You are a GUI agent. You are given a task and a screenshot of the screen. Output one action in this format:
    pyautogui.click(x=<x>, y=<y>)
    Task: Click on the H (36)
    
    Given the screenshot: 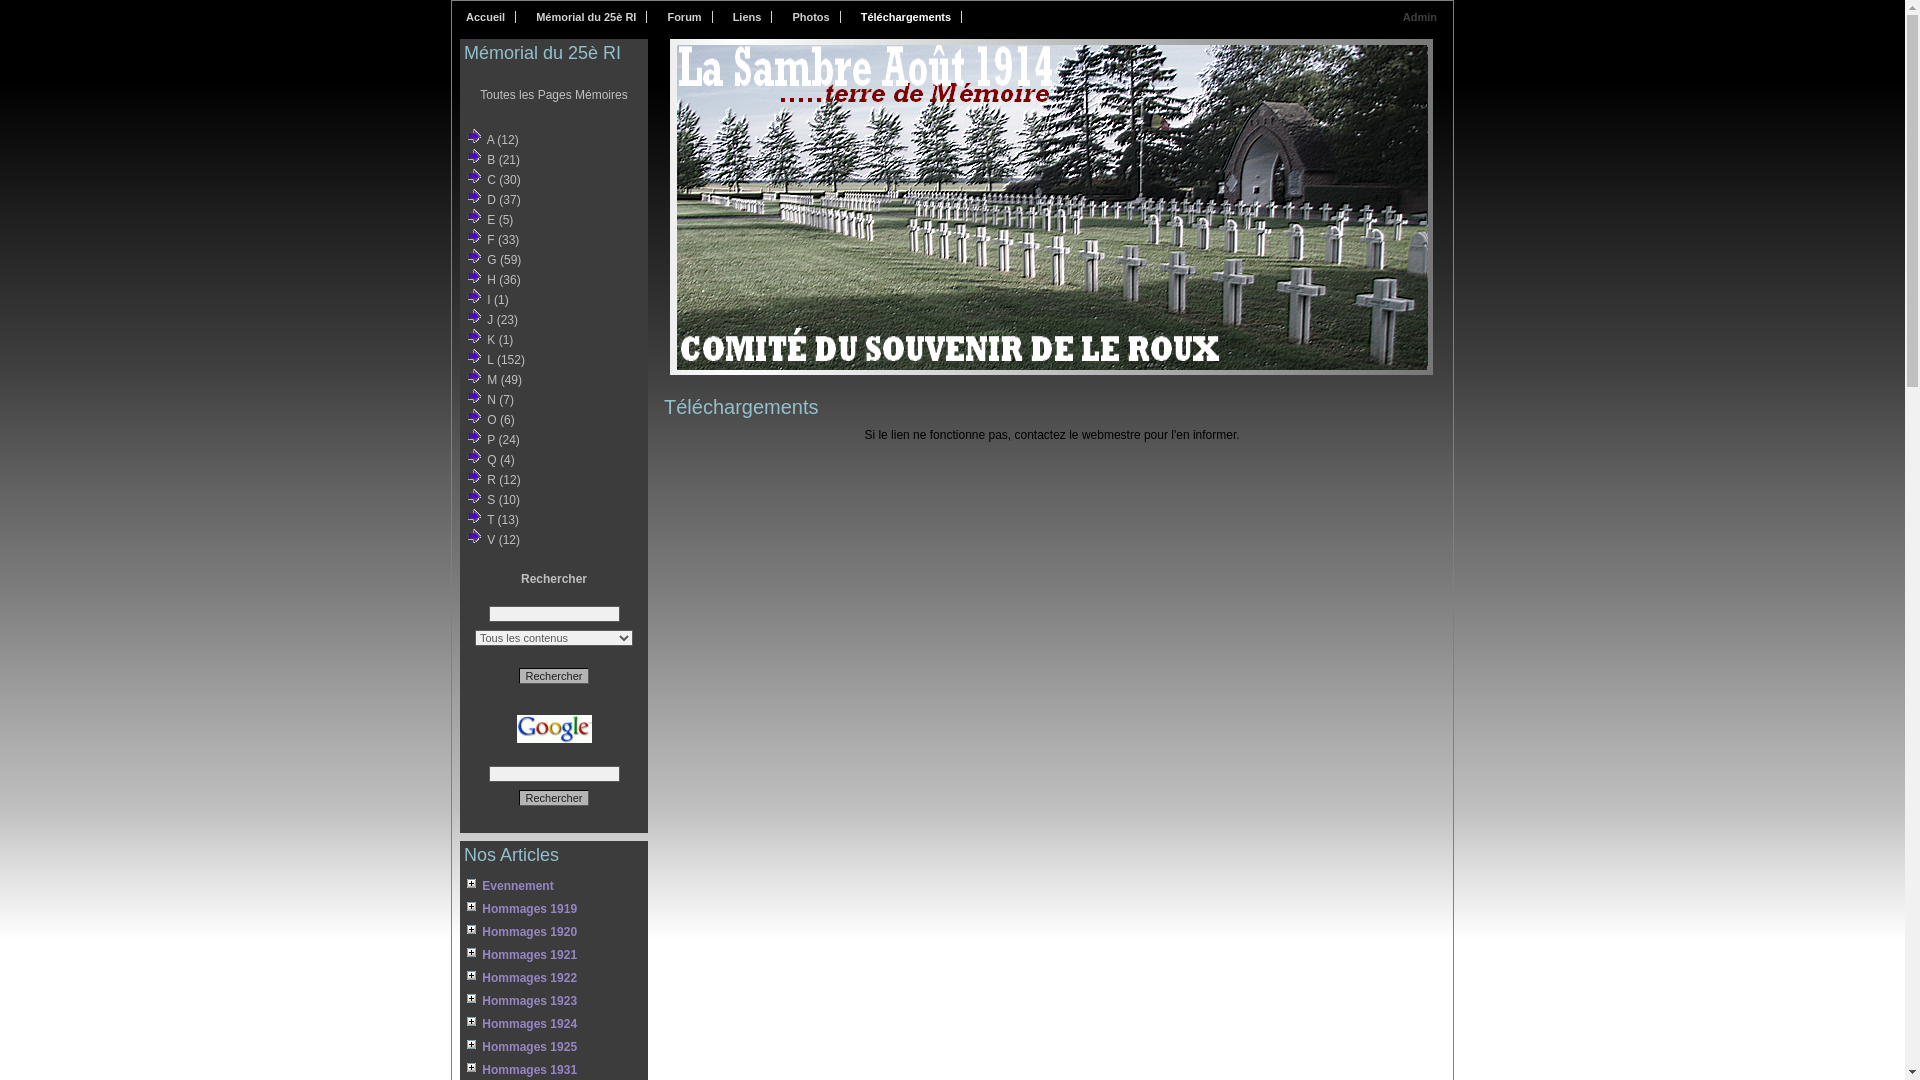 What is the action you would take?
    pyautogui.click(x=504, y=280)
    